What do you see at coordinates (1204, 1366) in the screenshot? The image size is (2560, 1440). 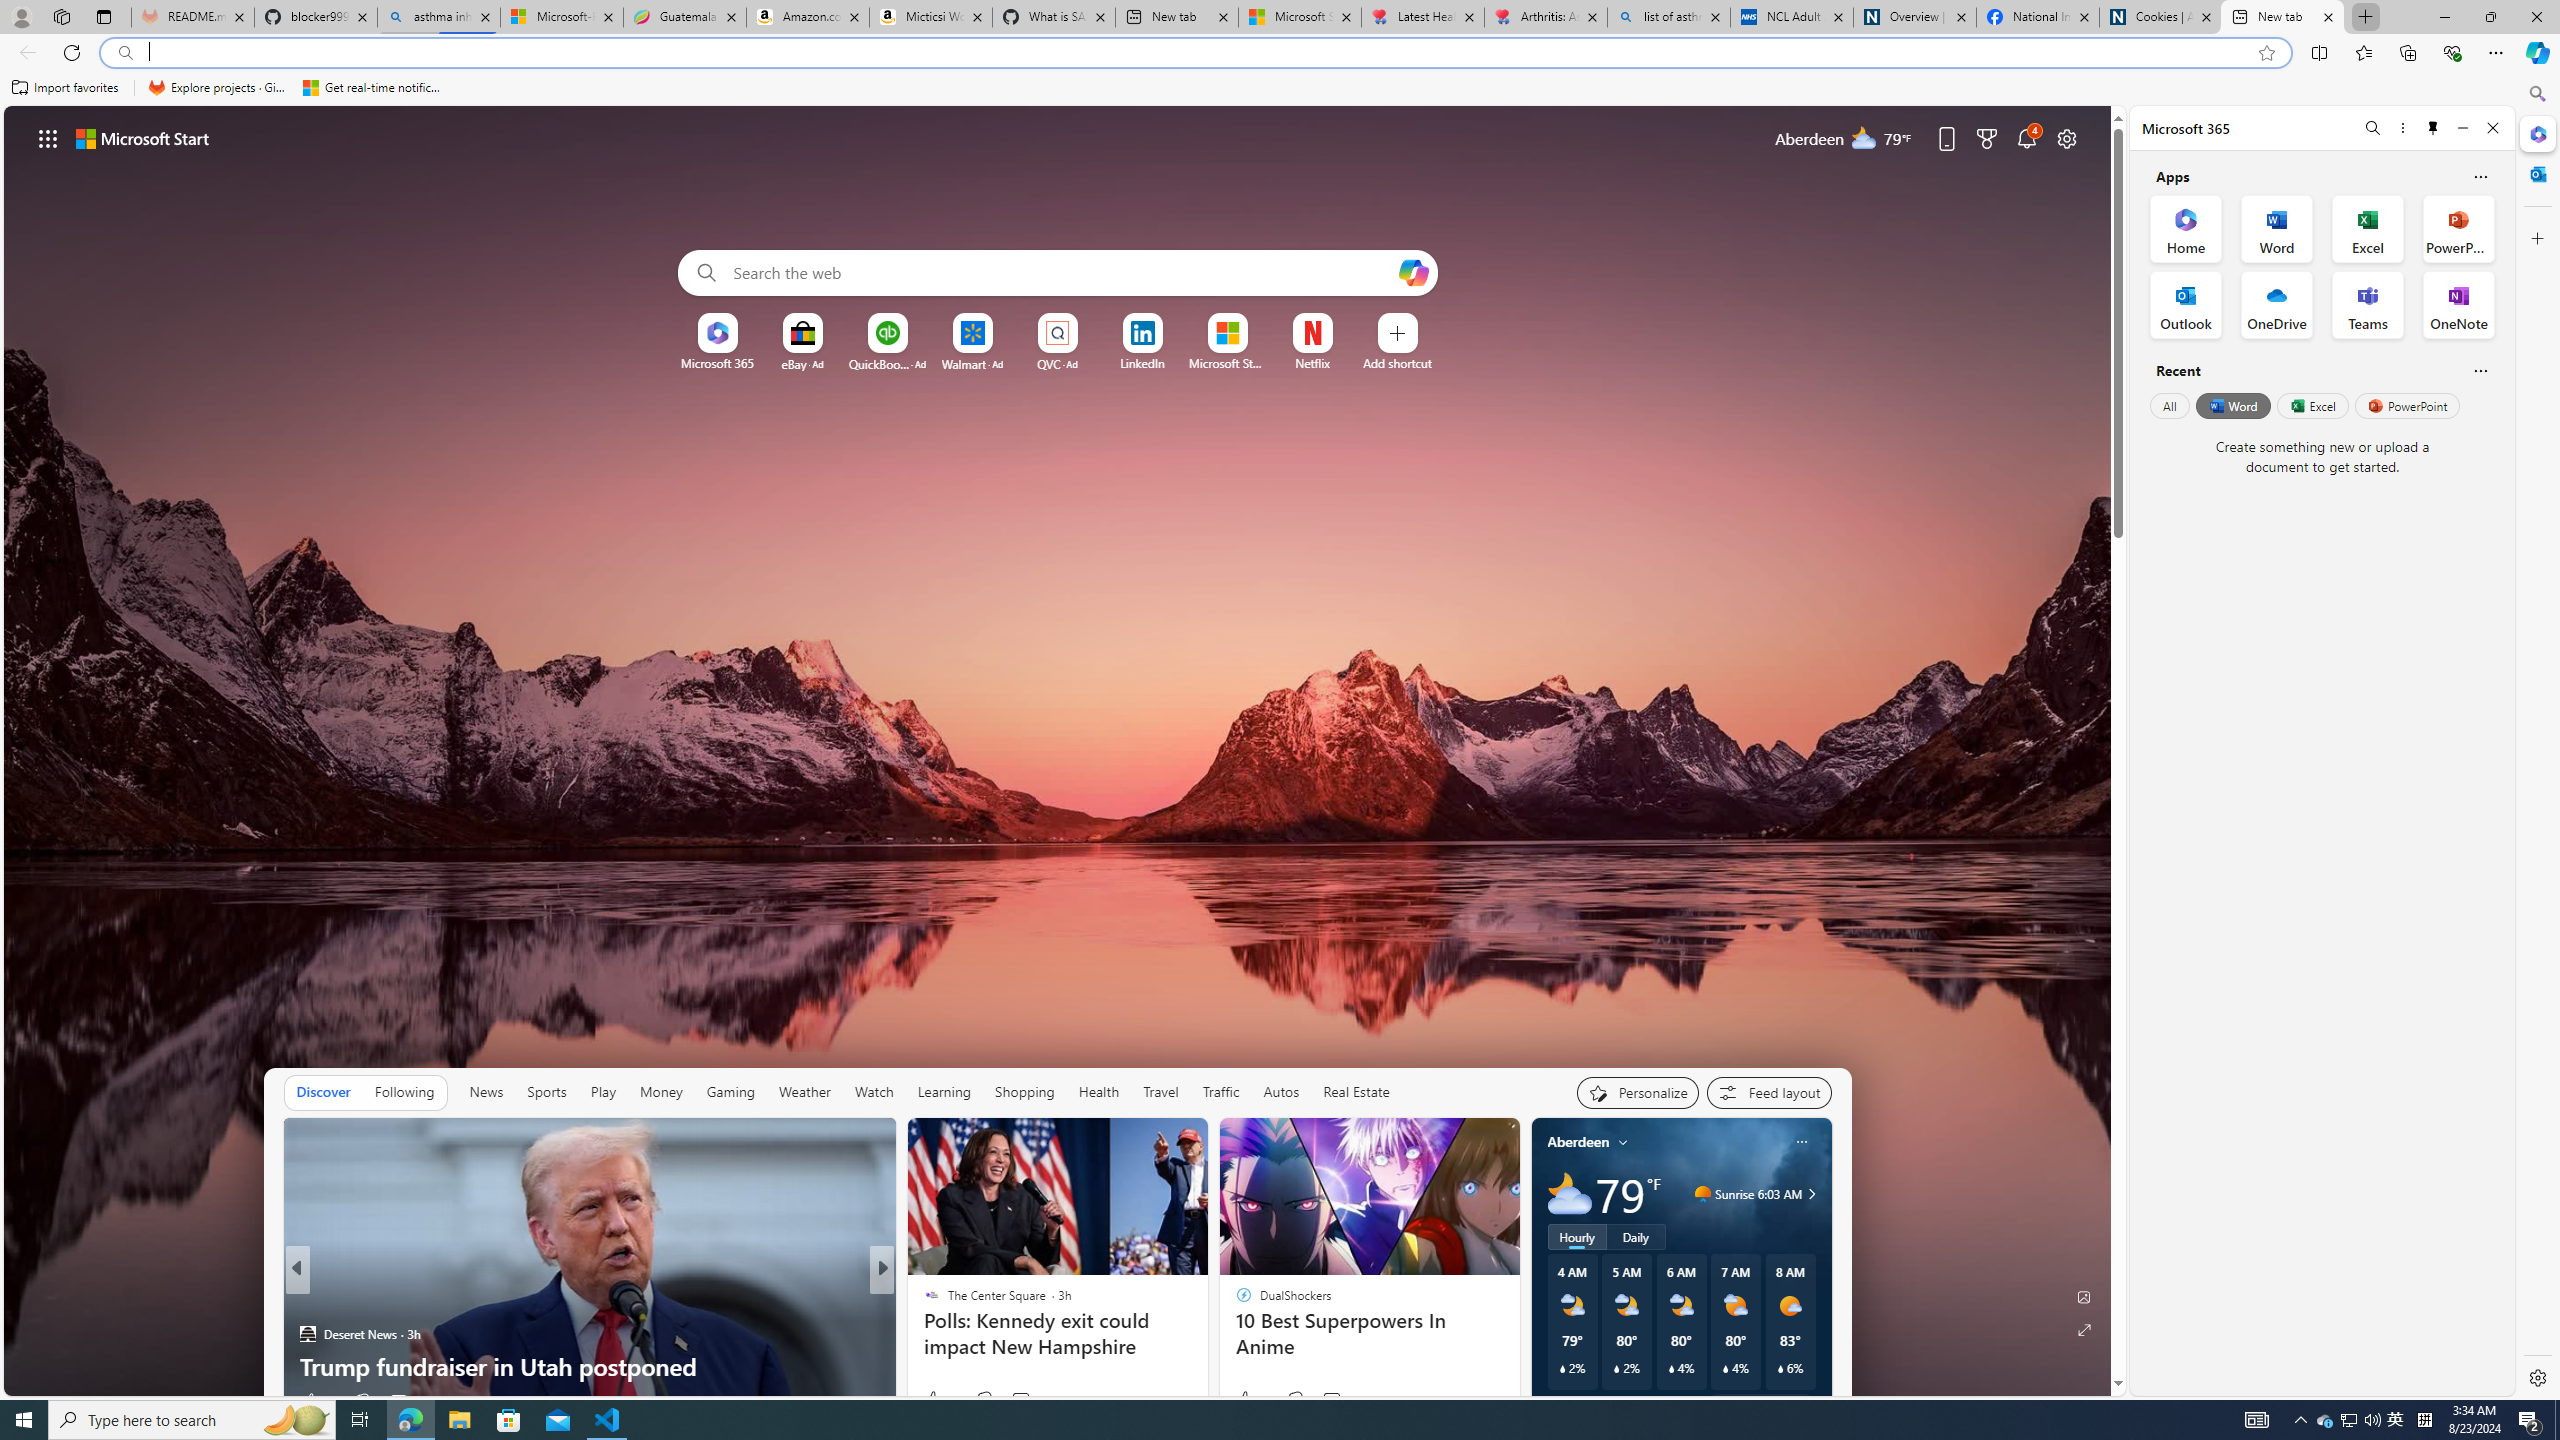 I see `Top 20 Most Legendary Cars` at bounding box center [1204, 1366].